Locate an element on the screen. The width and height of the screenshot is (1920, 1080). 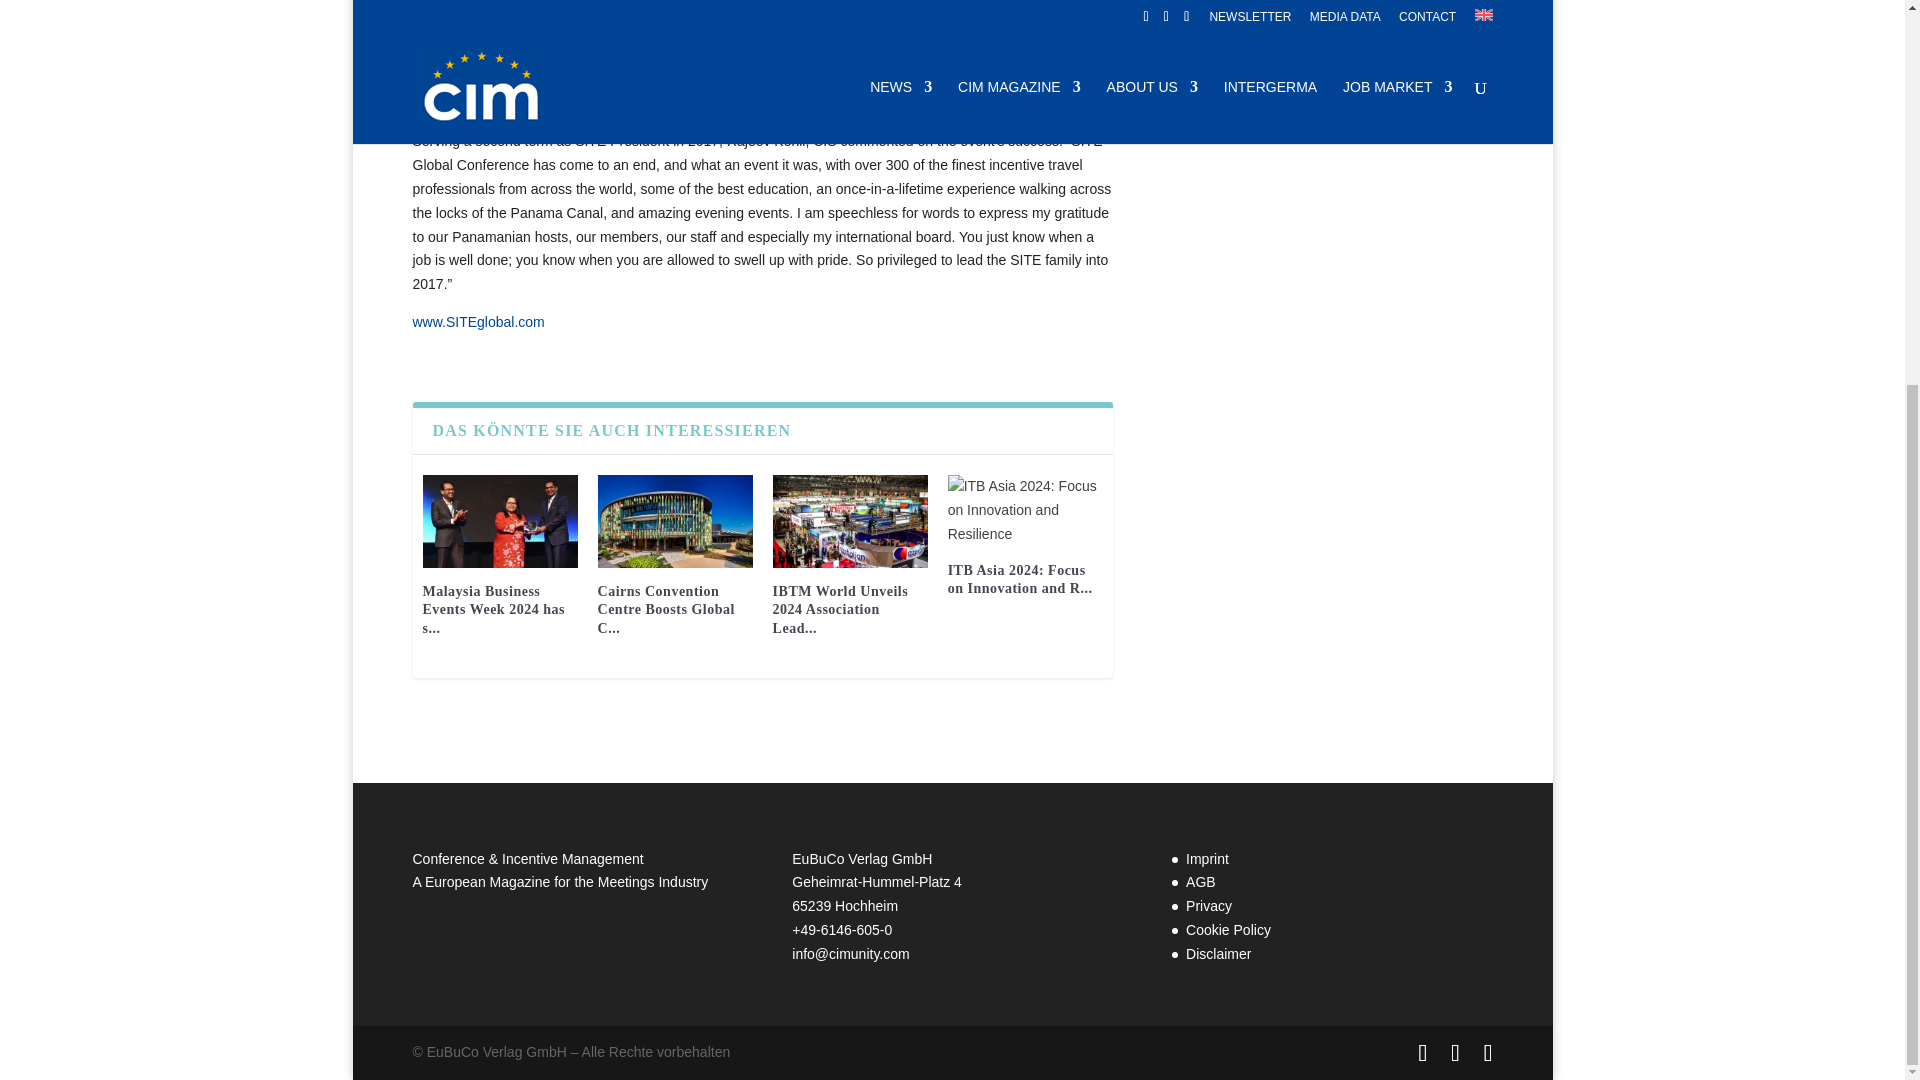
Cairns Convention Centre Boosts Global C... is located at coordinates (666, 610).